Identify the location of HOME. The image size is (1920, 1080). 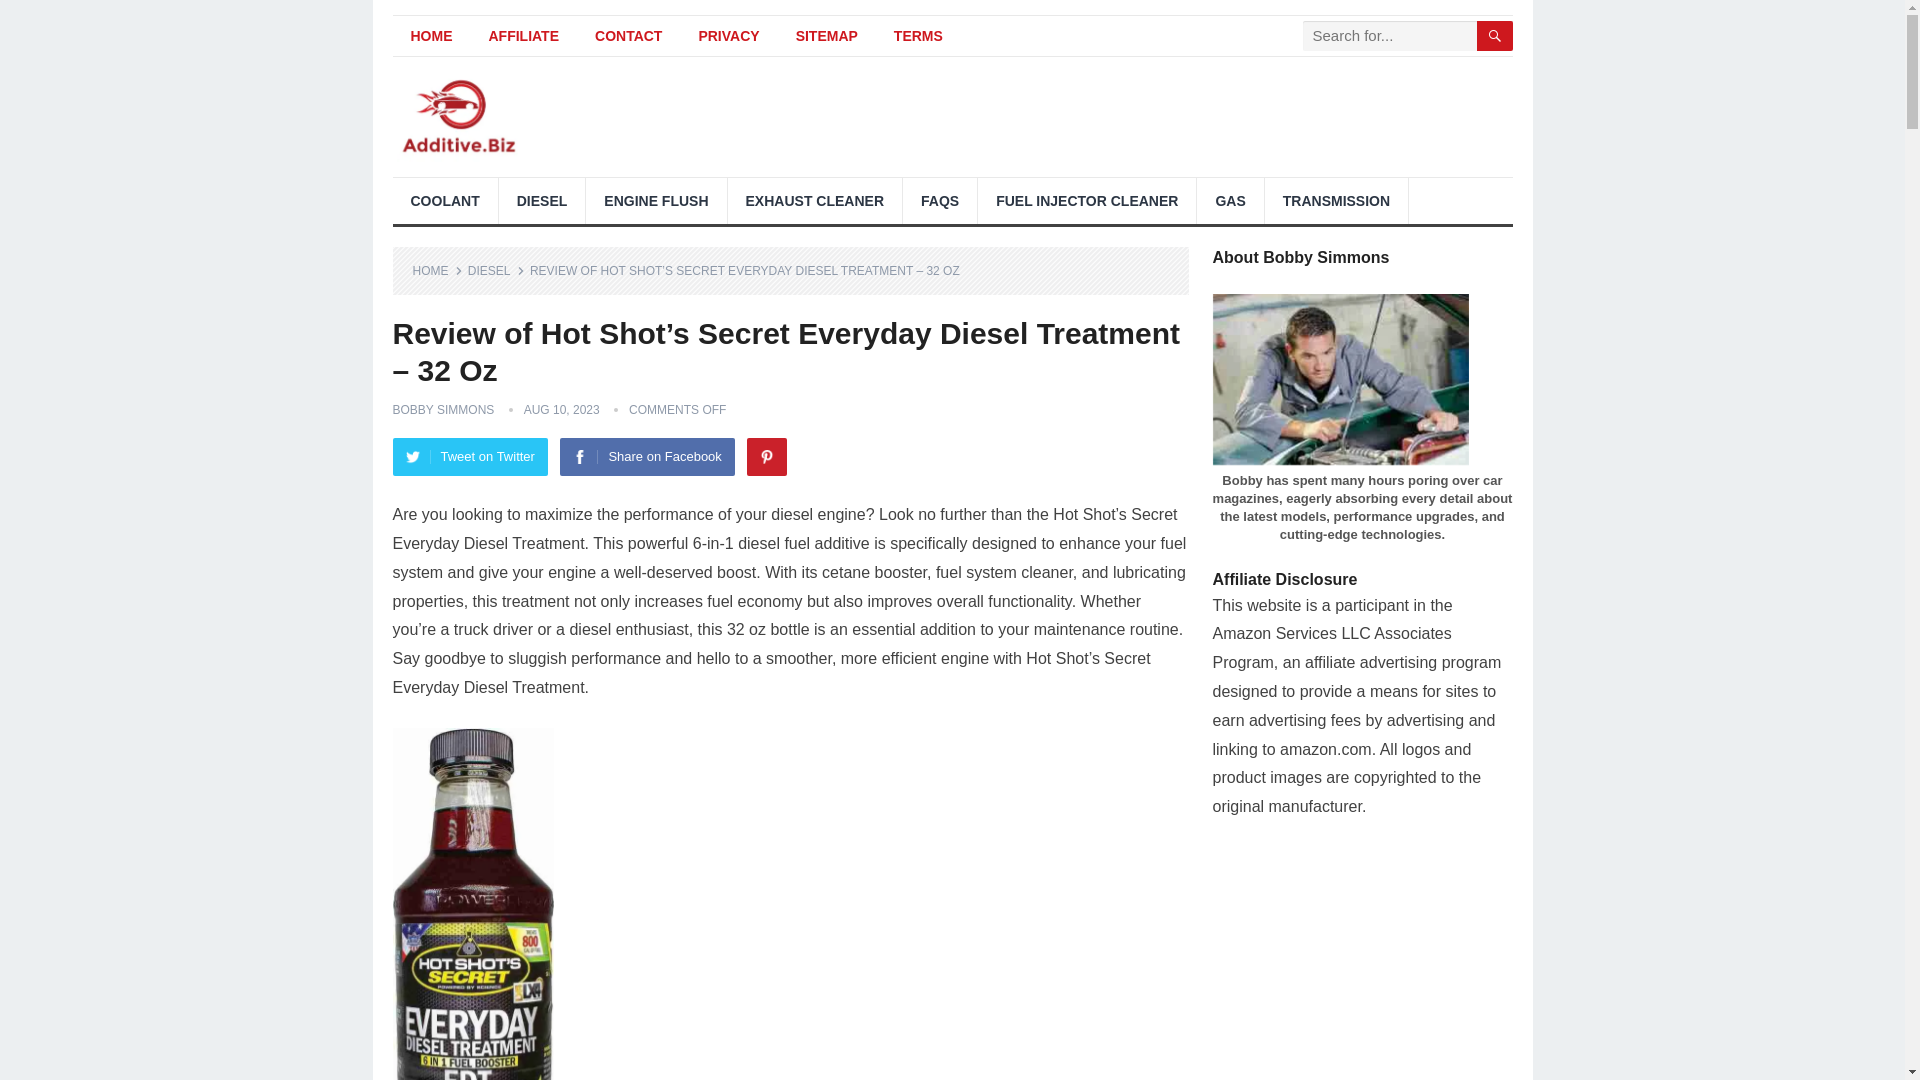
(437, 270).